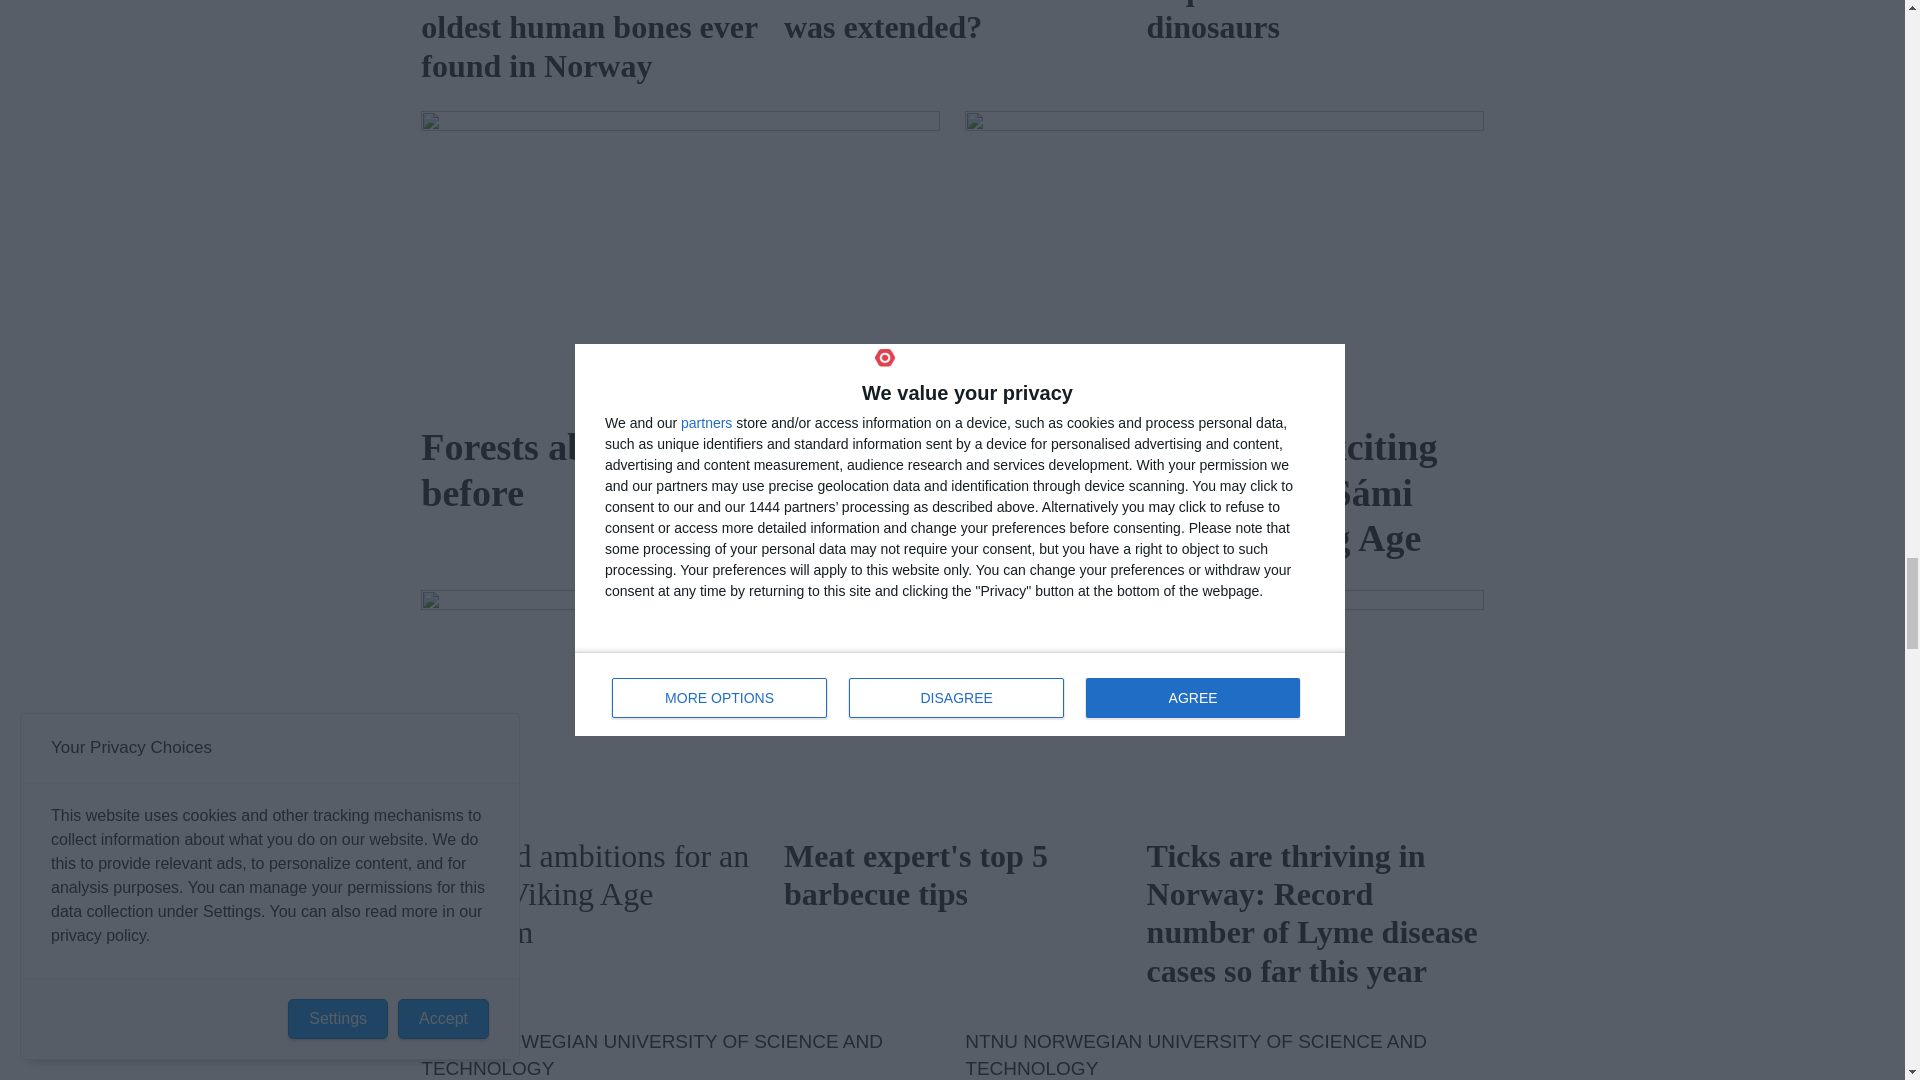  I want to click on Meat expert's top 5 barbecue tips, so click(952, 704).